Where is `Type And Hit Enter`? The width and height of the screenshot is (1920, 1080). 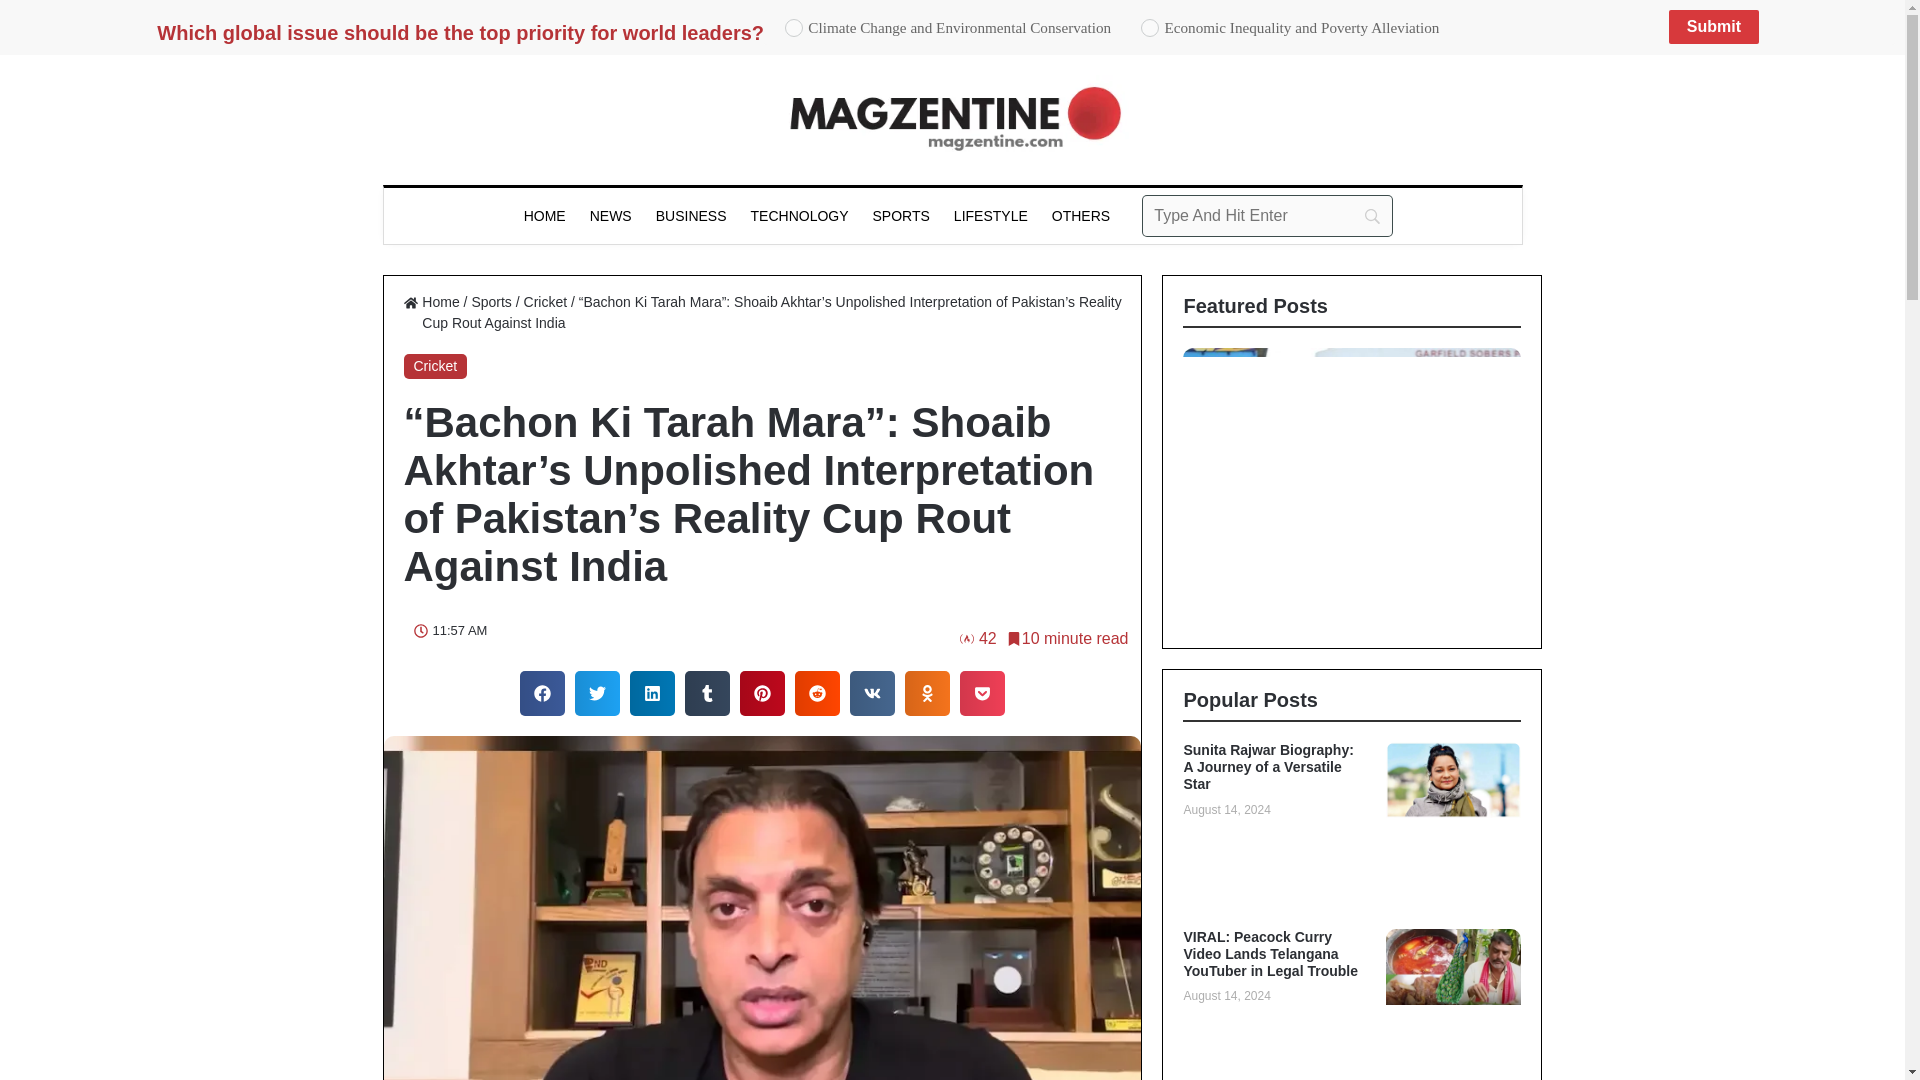
Type And Hit Enter is located at coordinates (1268, 216).